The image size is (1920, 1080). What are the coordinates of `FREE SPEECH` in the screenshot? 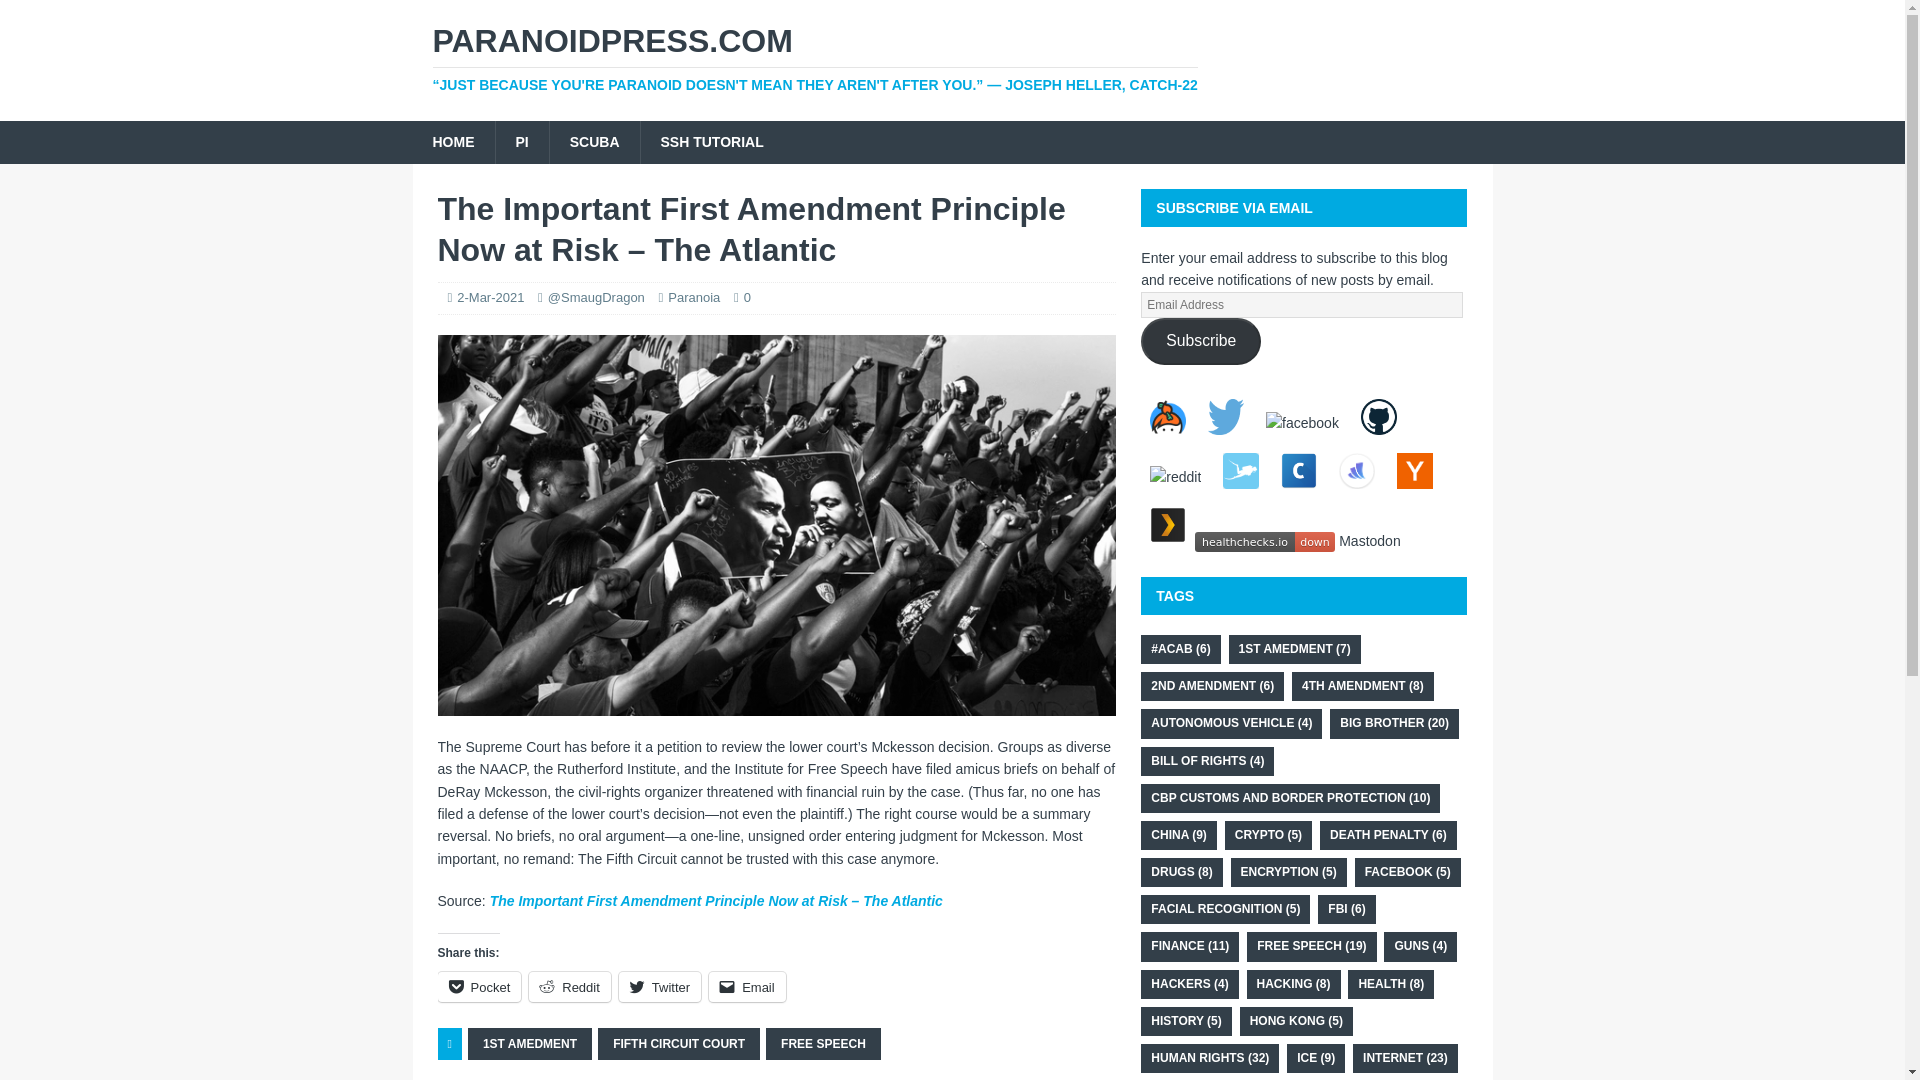 It's located at (824, 1044).